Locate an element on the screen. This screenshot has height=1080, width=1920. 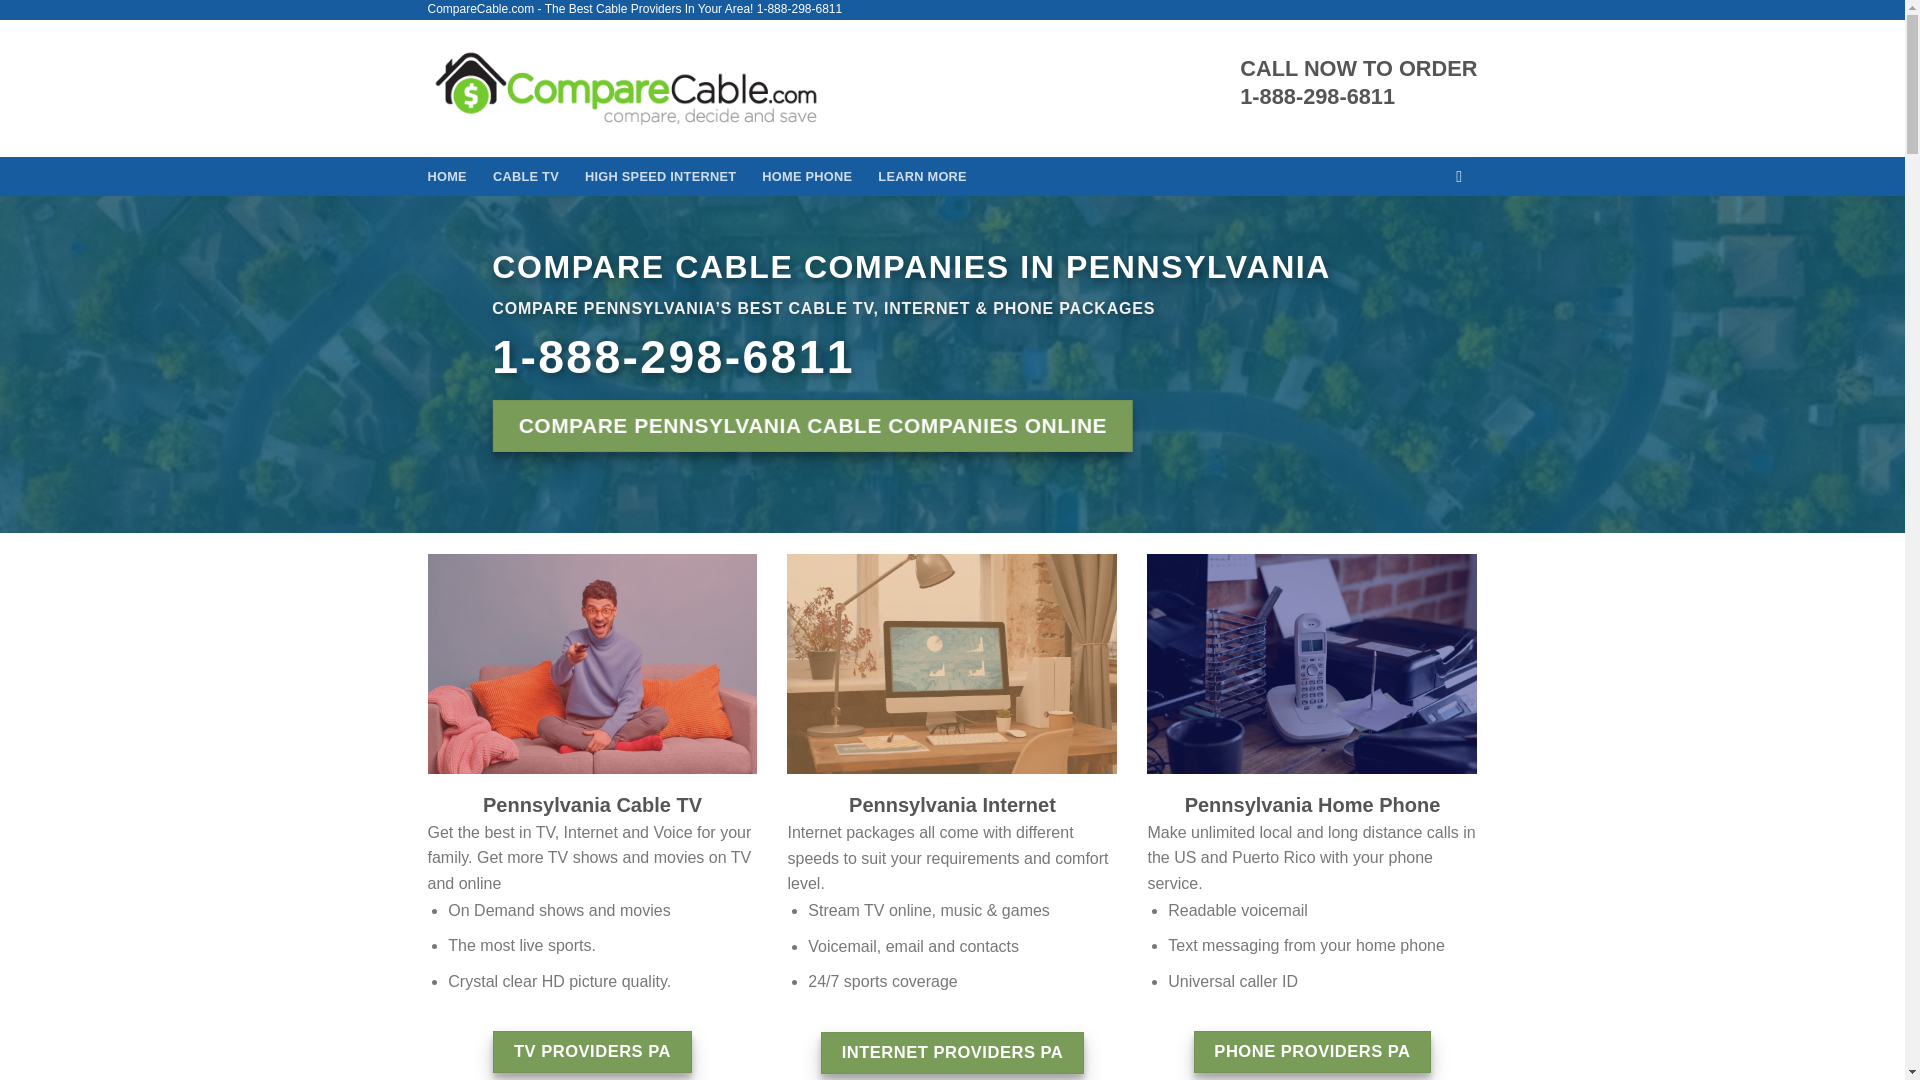
CABLE TV is located at coordinates (526, 176).